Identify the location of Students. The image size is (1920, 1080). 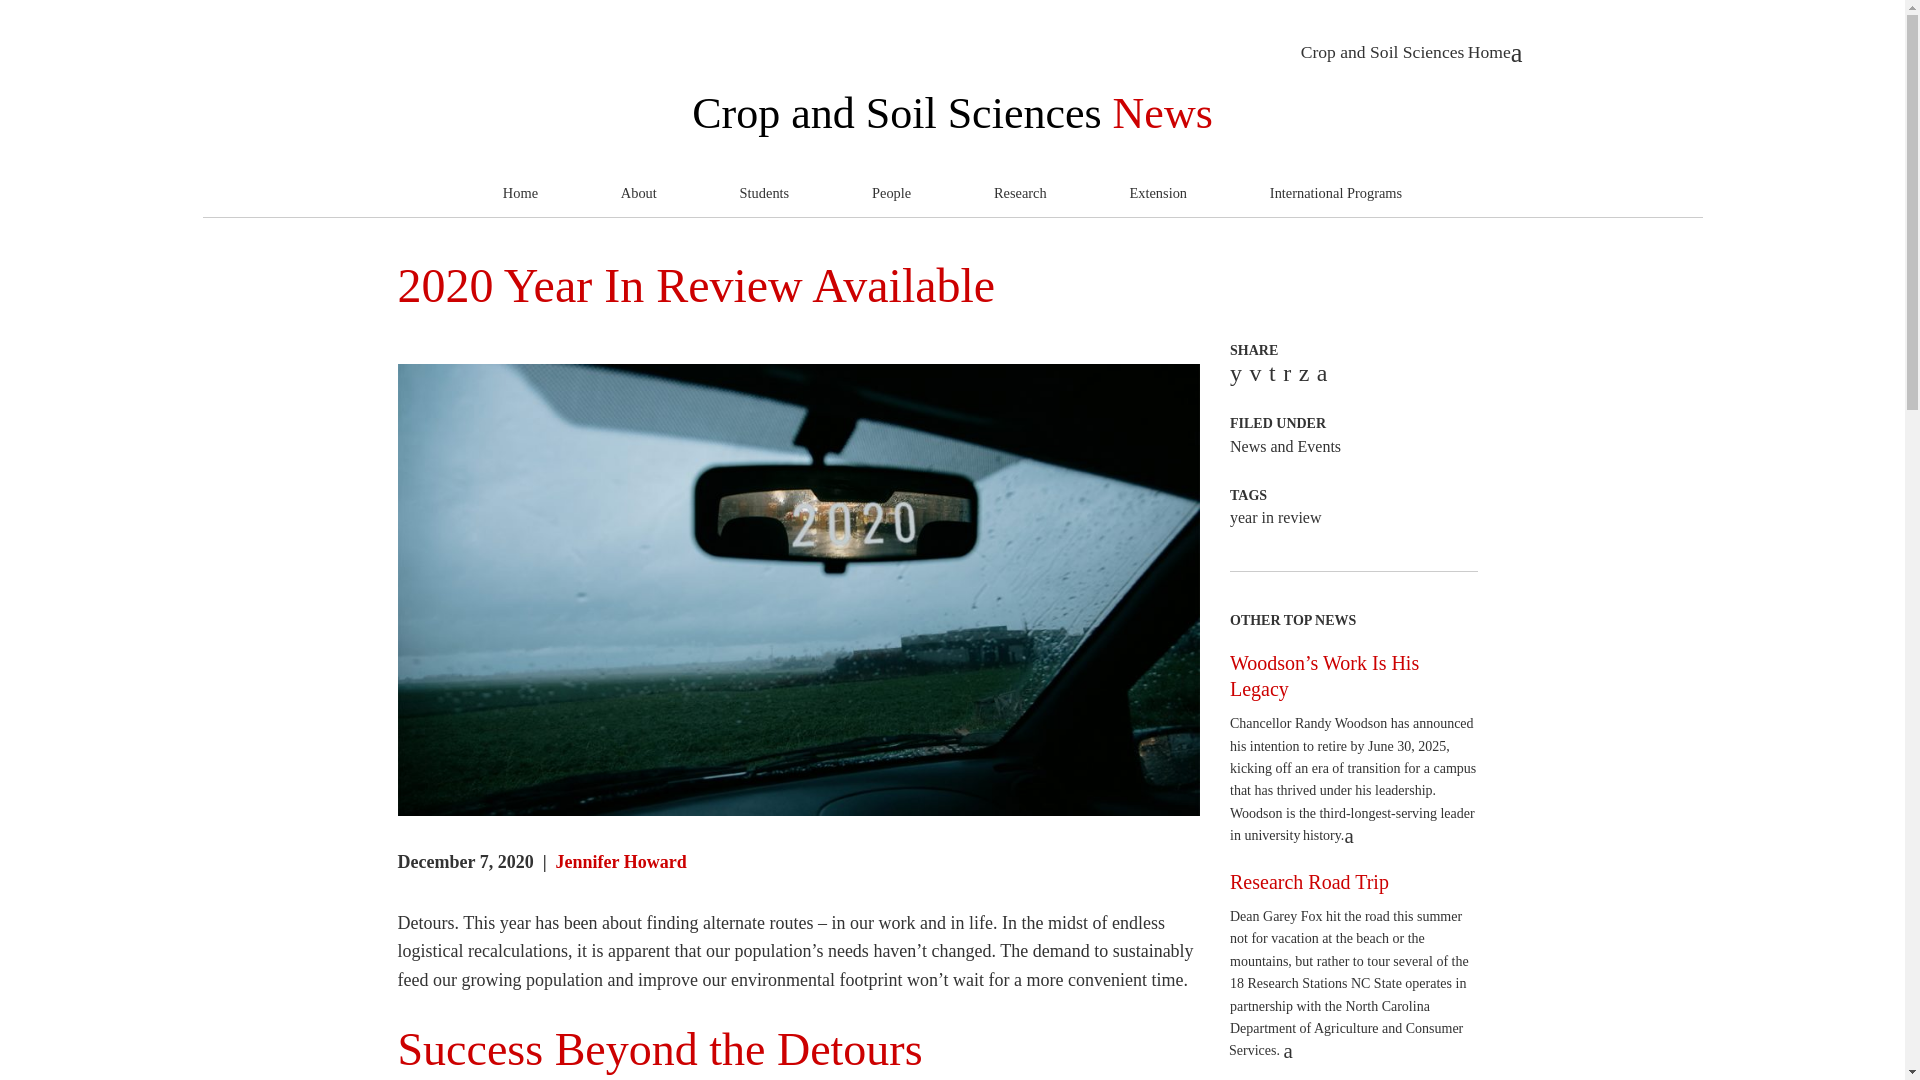
(764, 194).